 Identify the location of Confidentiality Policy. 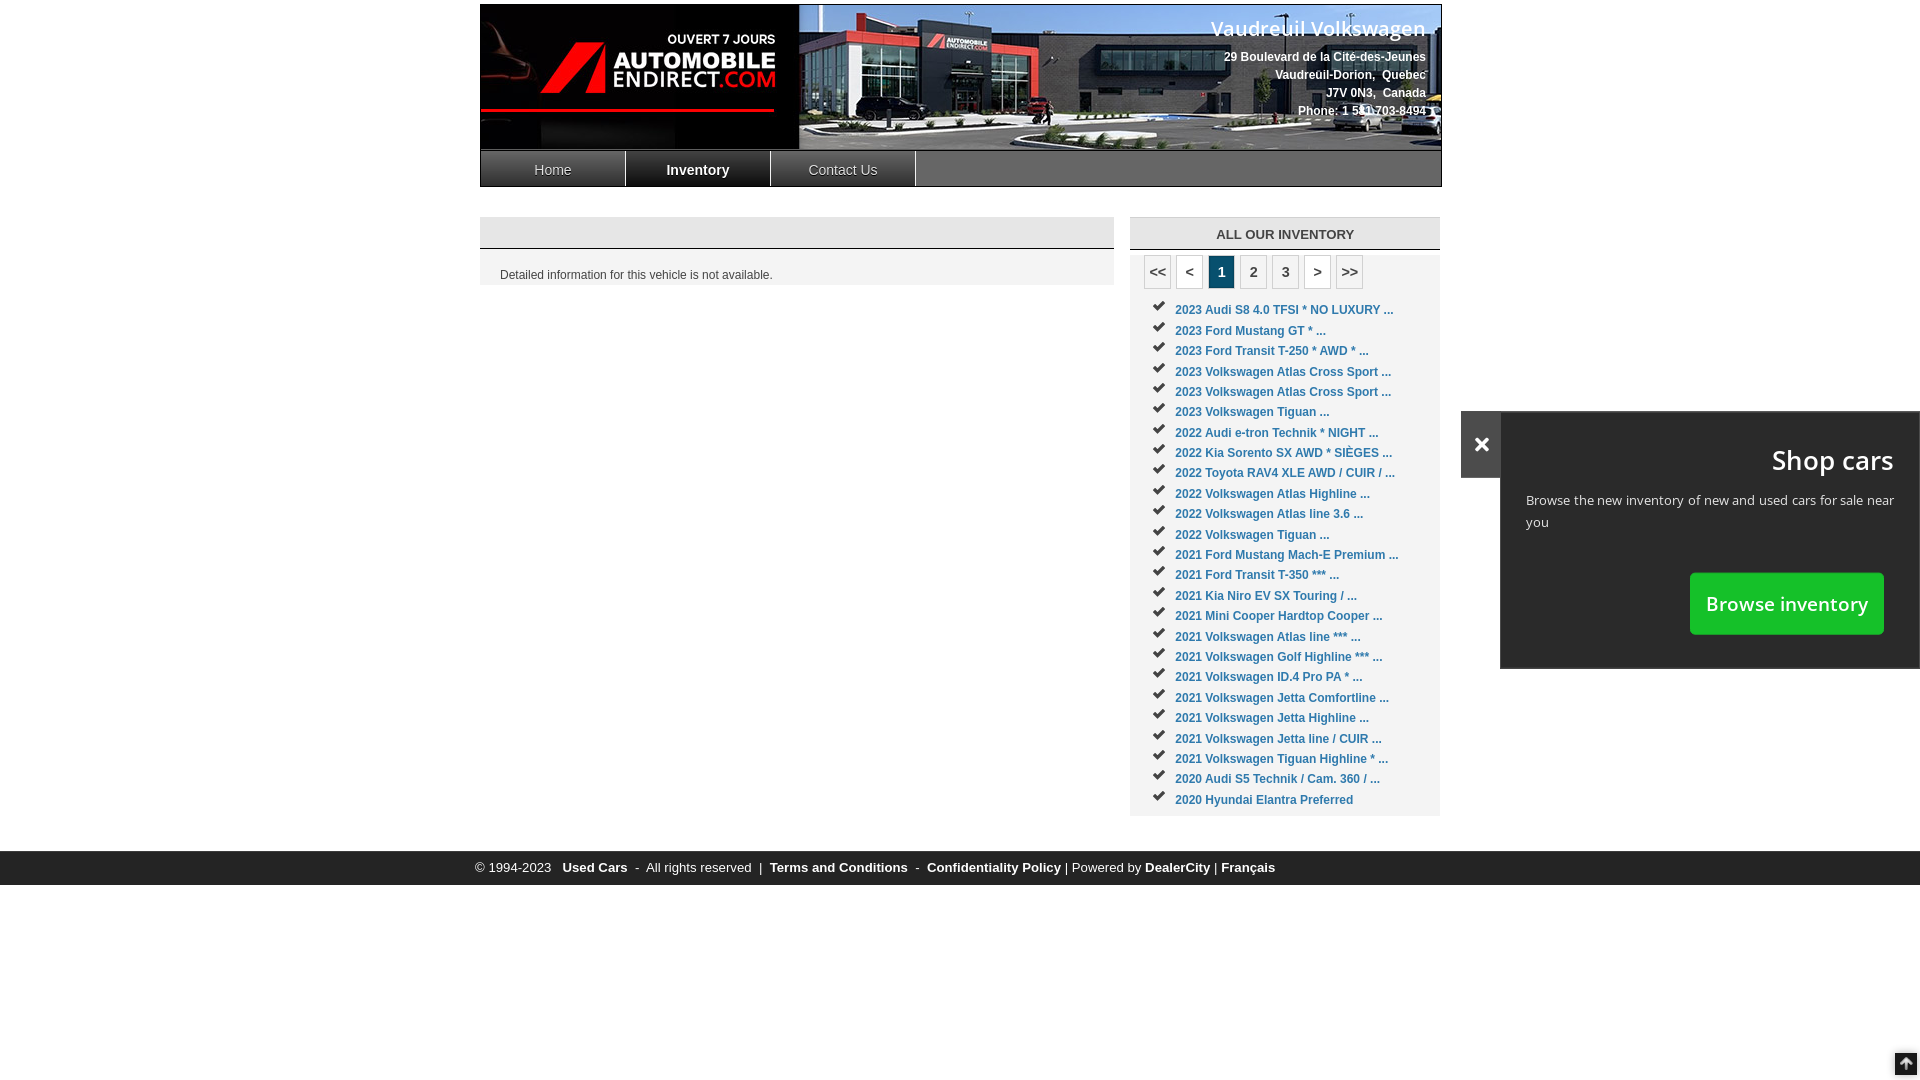
(994, 868).